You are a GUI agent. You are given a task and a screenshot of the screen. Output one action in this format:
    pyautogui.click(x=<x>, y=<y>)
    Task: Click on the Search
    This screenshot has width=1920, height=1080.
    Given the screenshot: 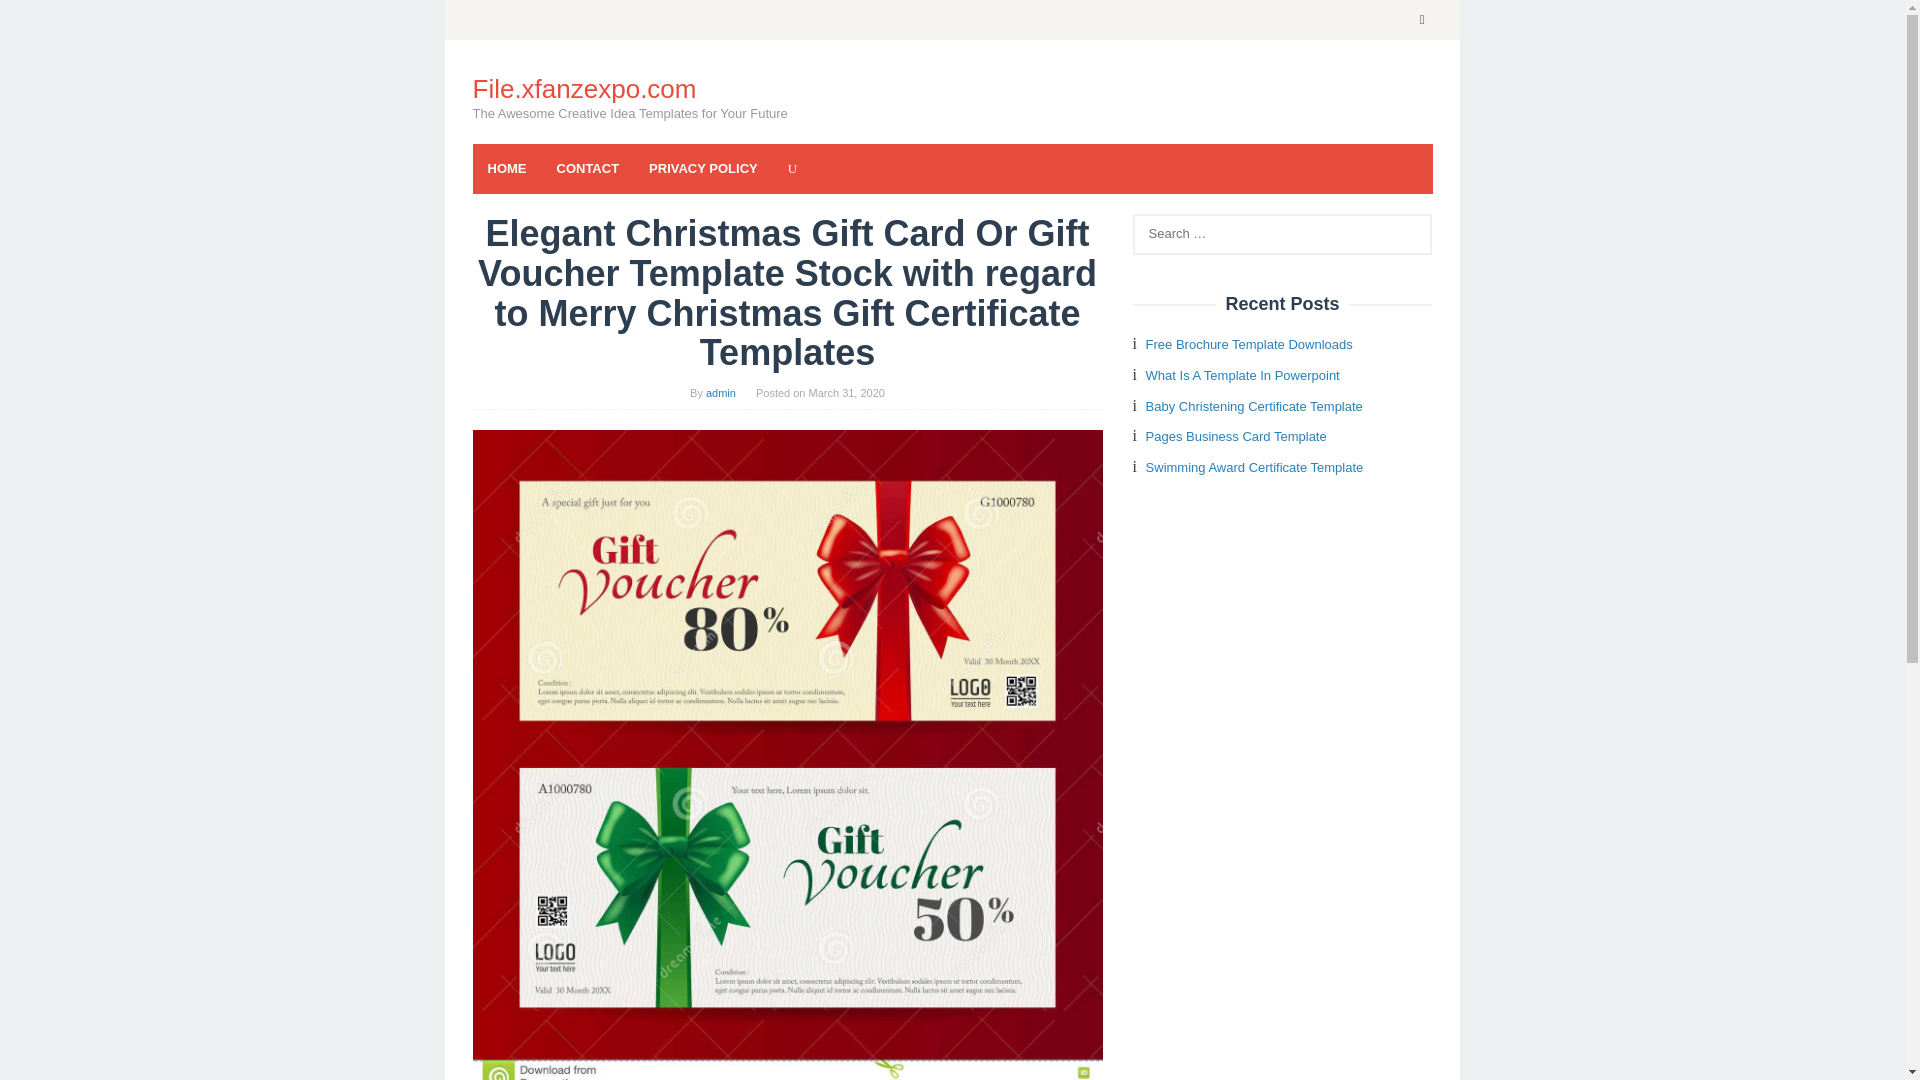 What is the action you would take?
    pyautogui.click(x=36, y=20)
    